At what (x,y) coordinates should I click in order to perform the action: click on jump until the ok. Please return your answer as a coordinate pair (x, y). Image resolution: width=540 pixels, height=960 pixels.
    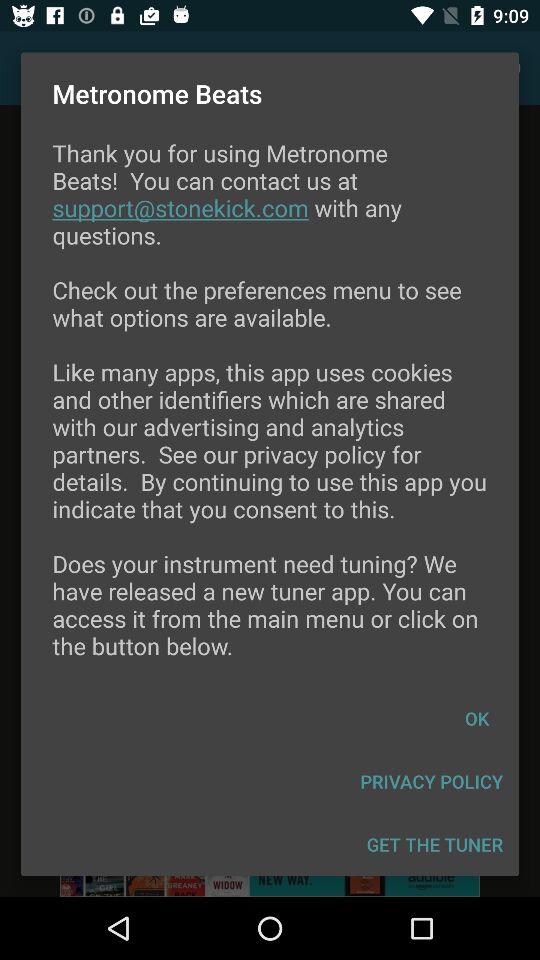
    Looking at the image, I should click on (477, 718).